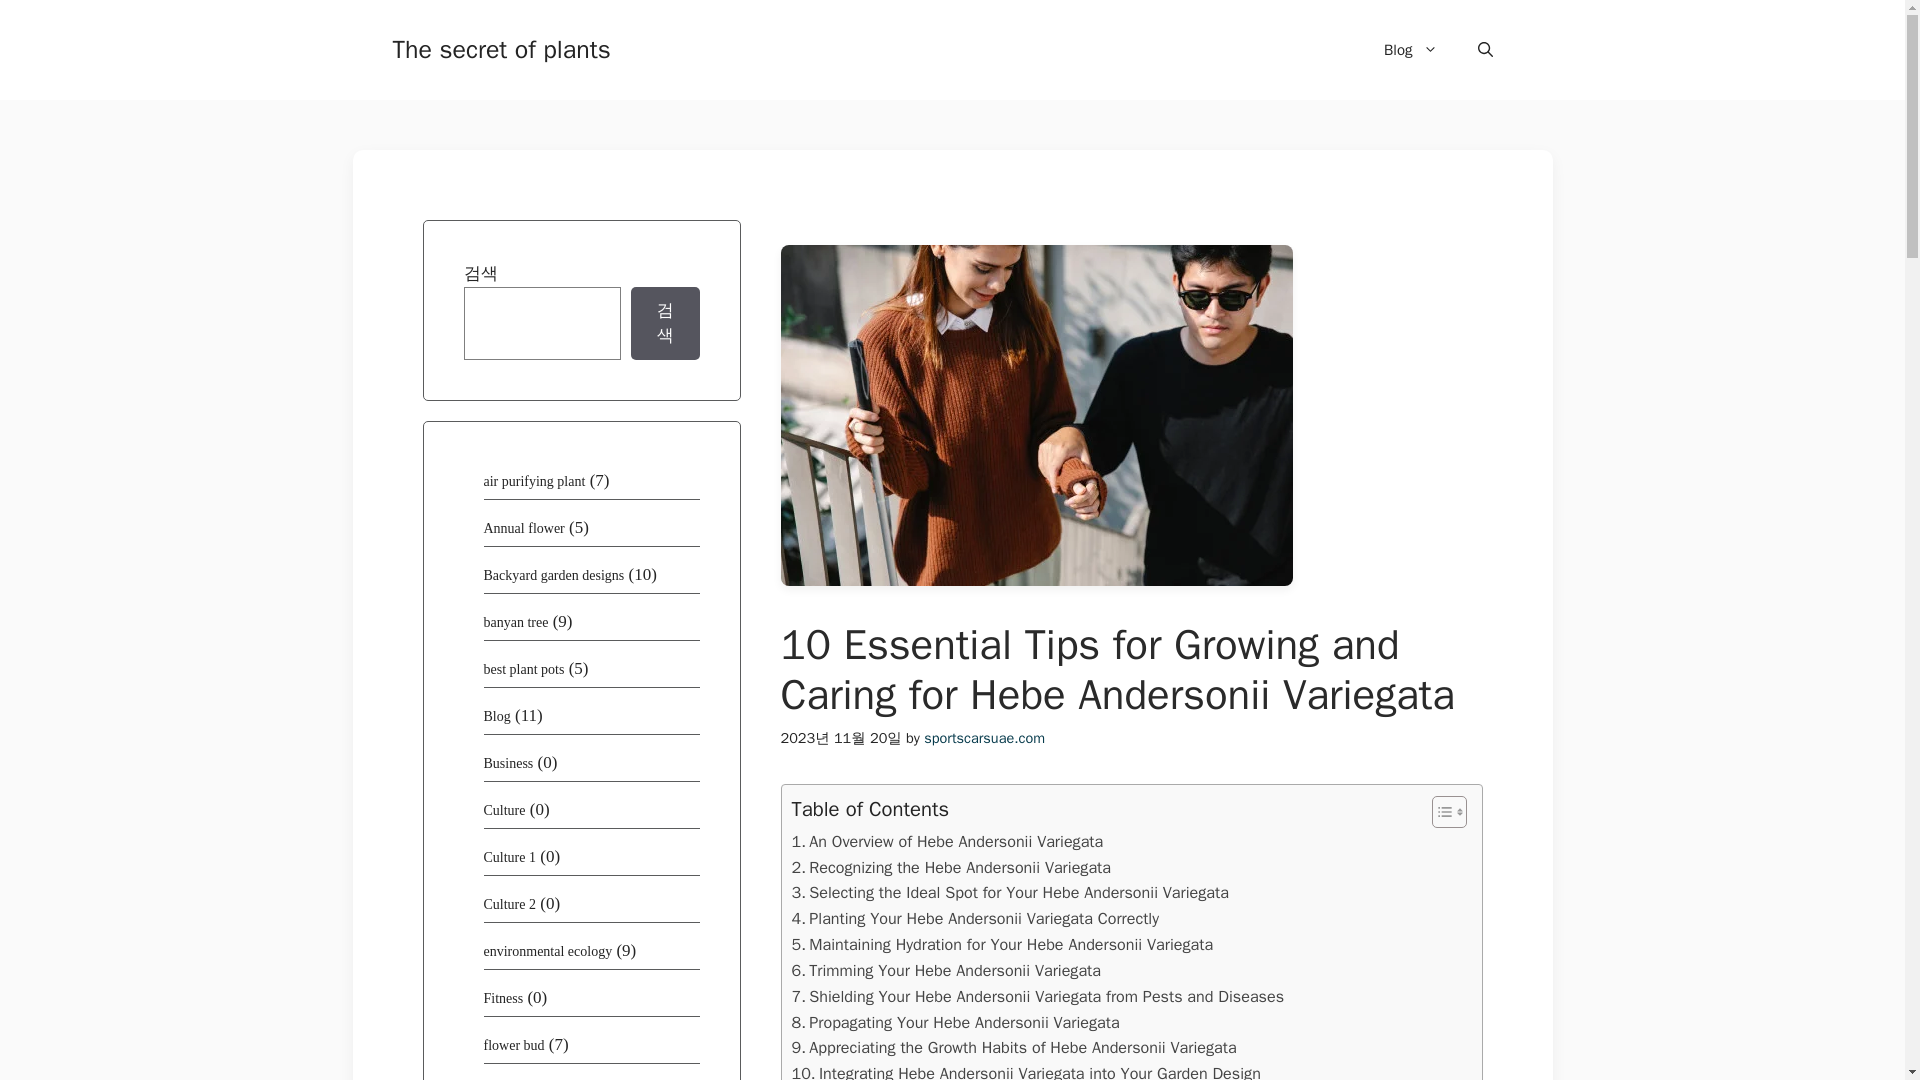 This screenshot has width=1920, height=1080. Describe the element at coordinates (955, 1022) in the screenshot. I see `Propagating Your Hebe Andersonii Variegata` at that location.